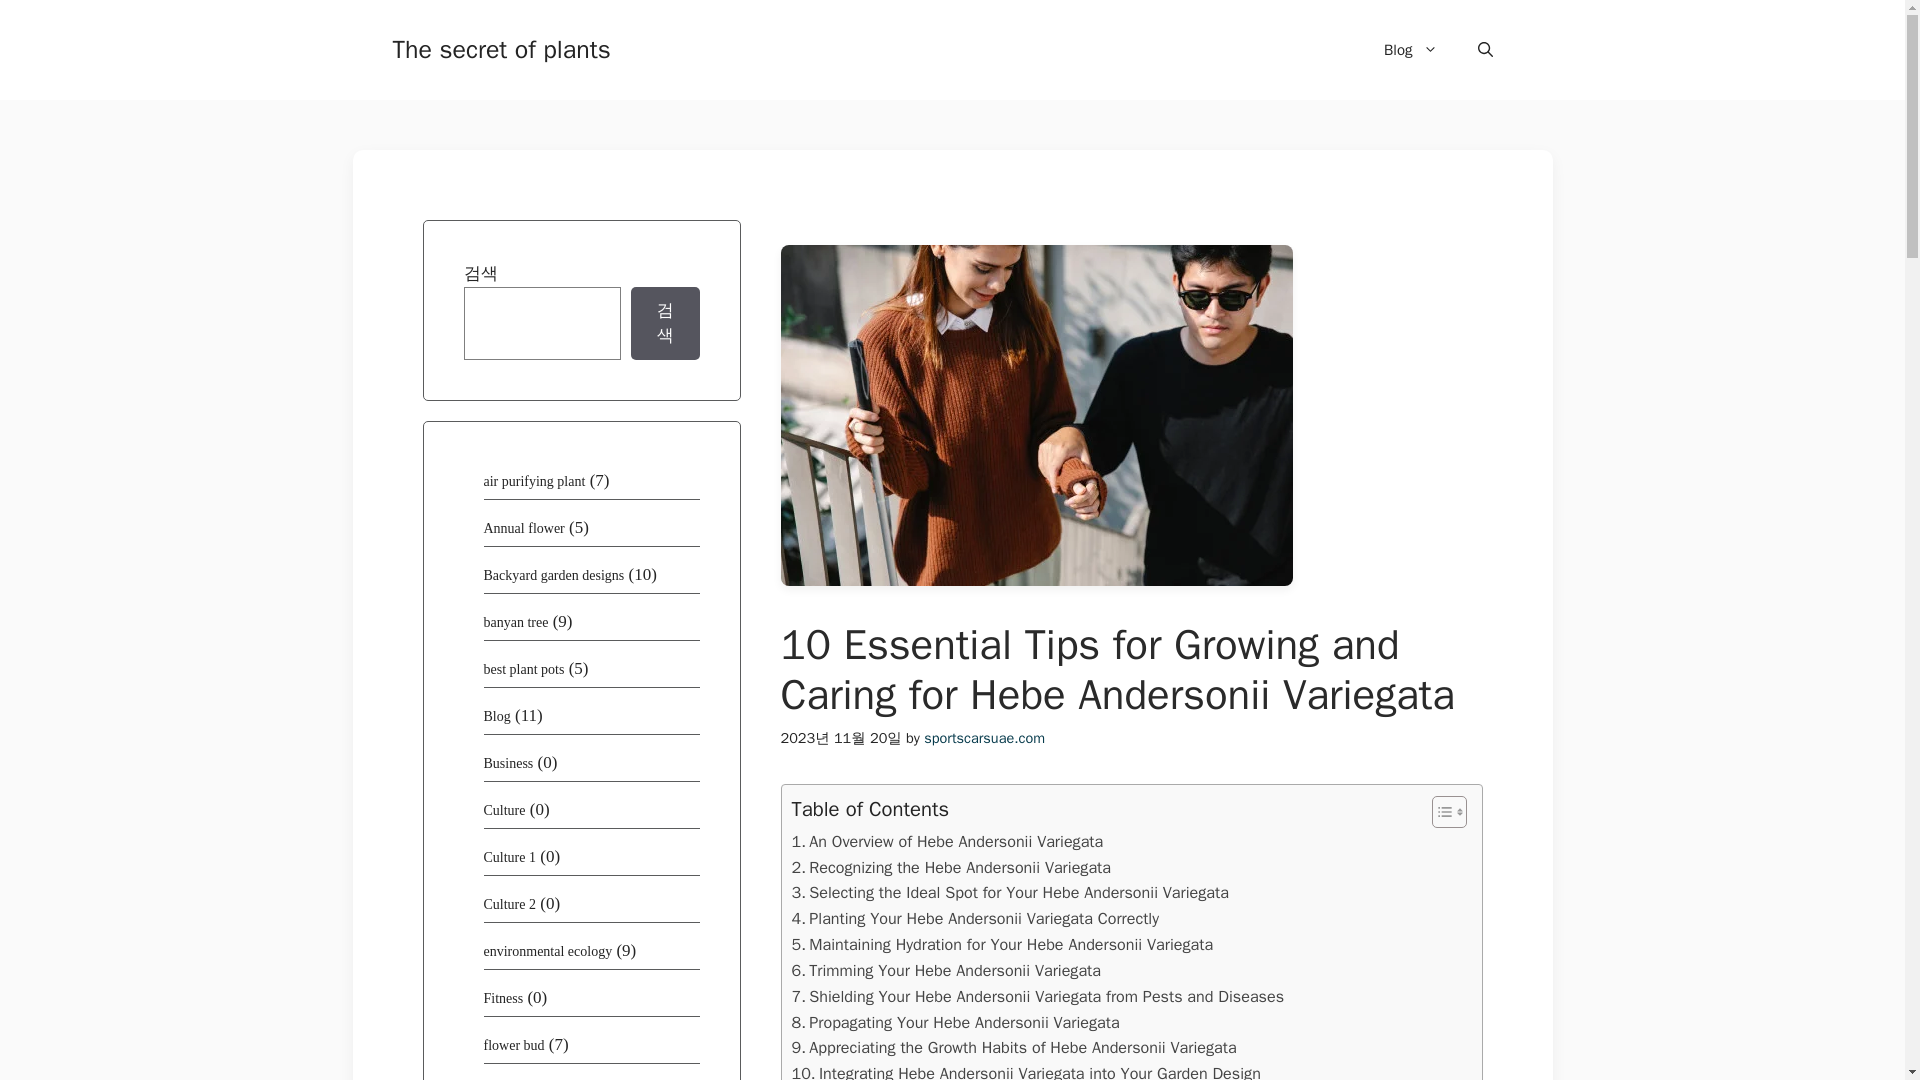 This screenshot has width=1920, height=1080. Describe the element at coordinates (955, 1022) in the screenshot. I see `Propagating Your Hebe Andersonii Variegata` at that location.